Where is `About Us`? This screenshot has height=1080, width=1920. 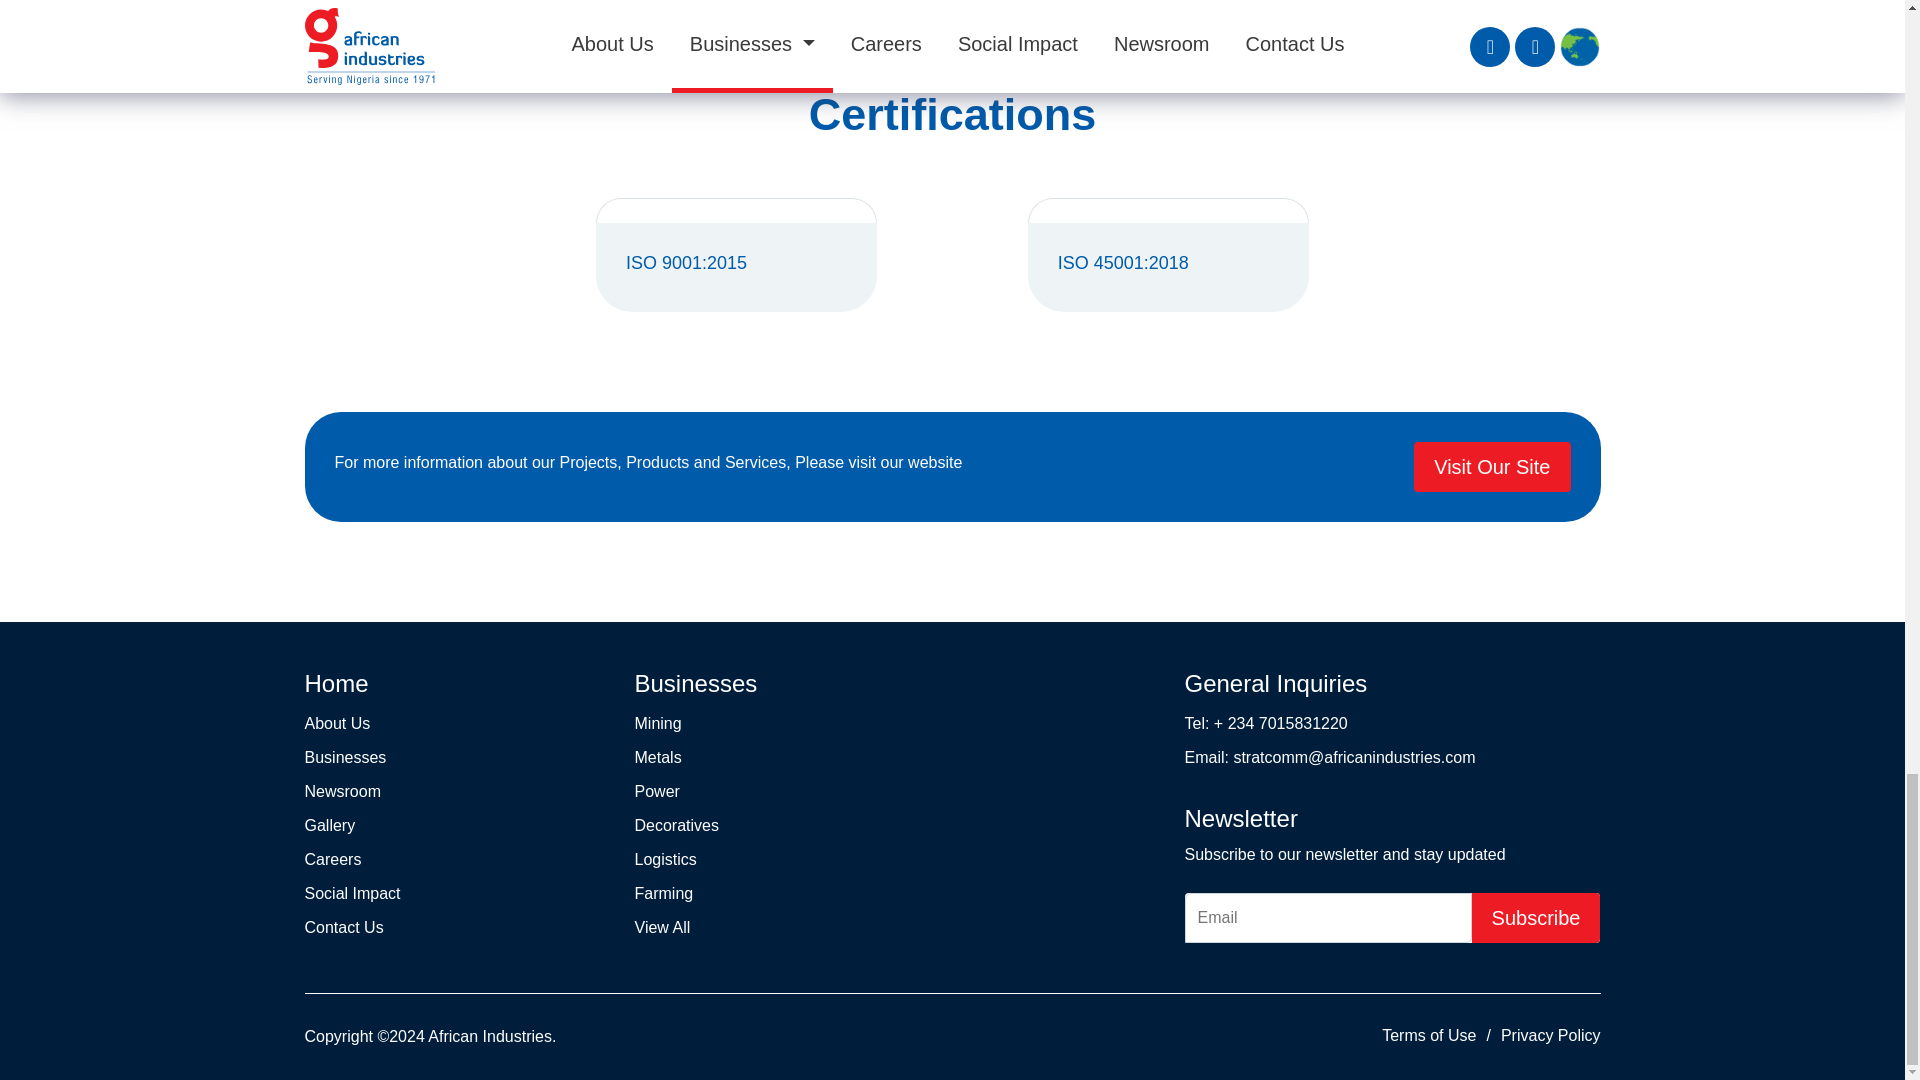 About Us is located at coordinates (336, 723).